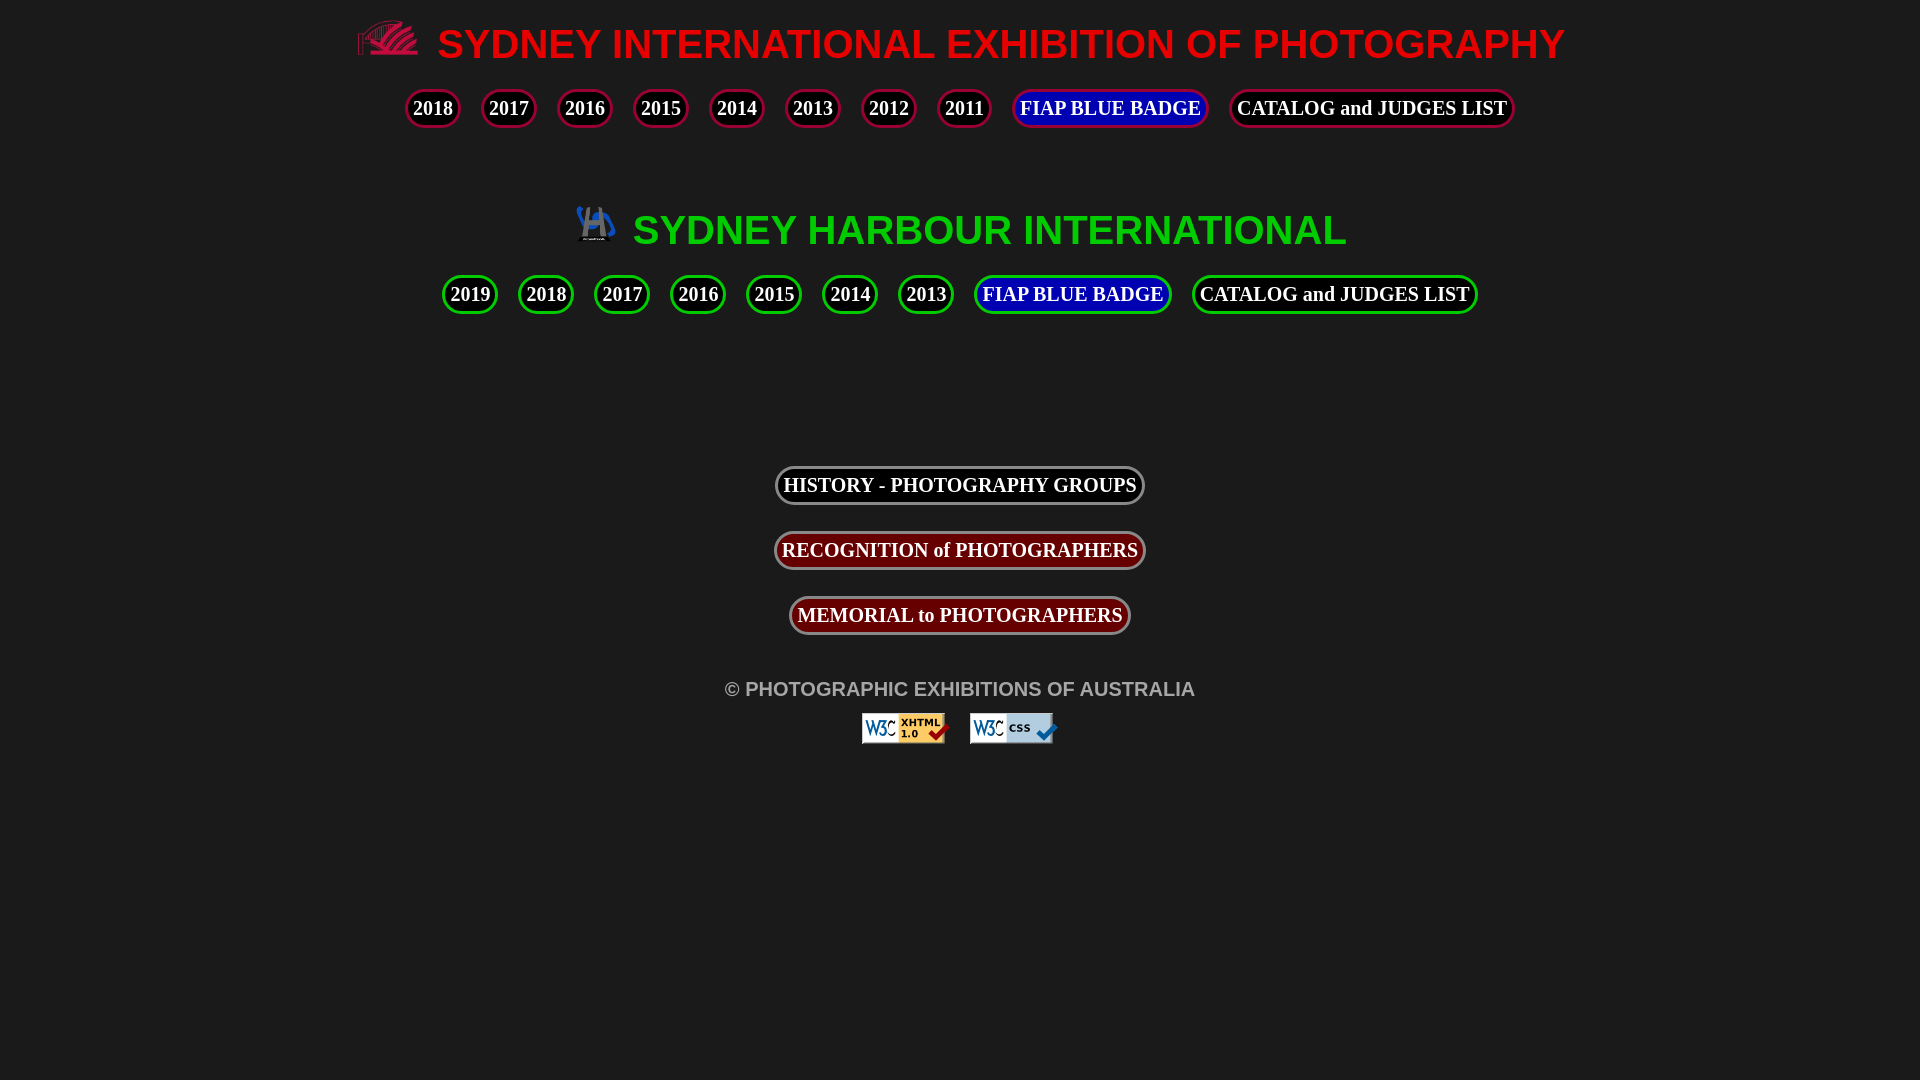  I want to click on CATALOG and JUDGES LIST, so click(1335, 294).